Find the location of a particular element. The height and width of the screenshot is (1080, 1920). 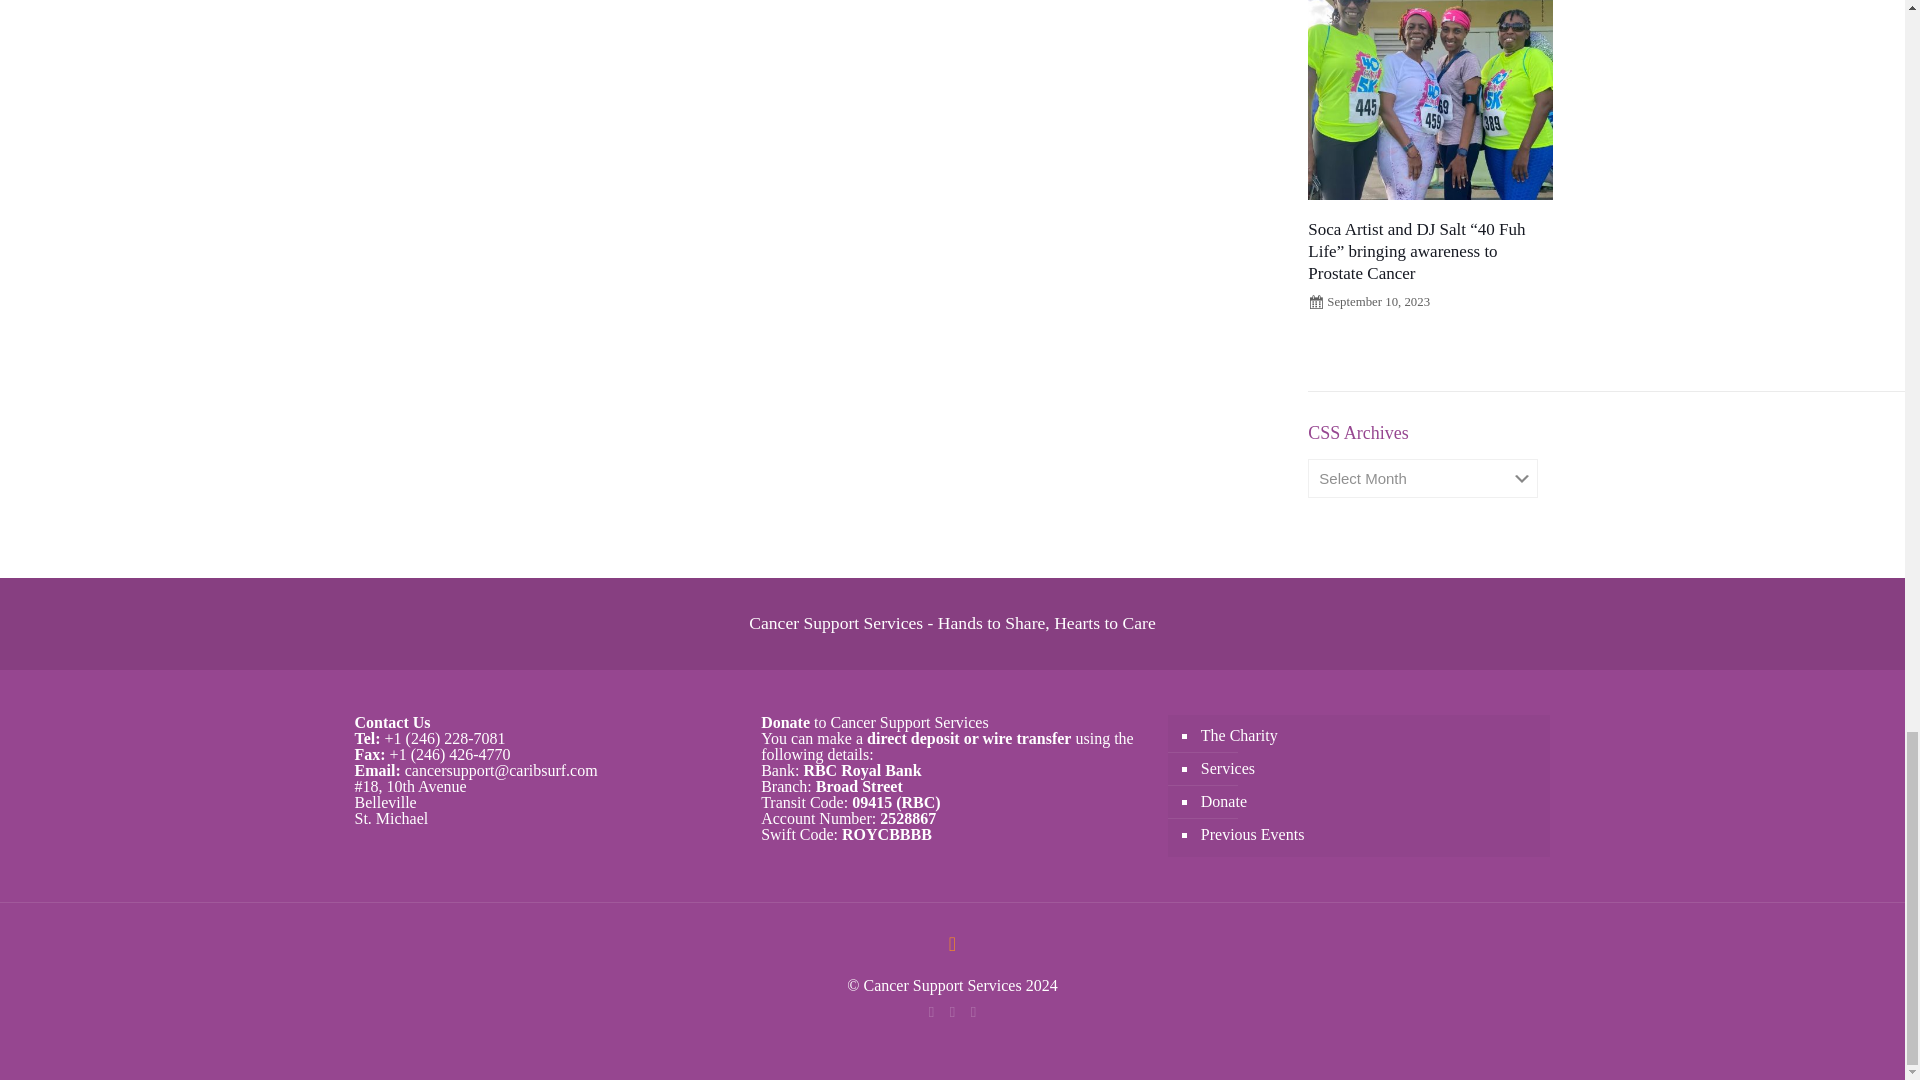

YouTube is located at coordinates (952, 1012).